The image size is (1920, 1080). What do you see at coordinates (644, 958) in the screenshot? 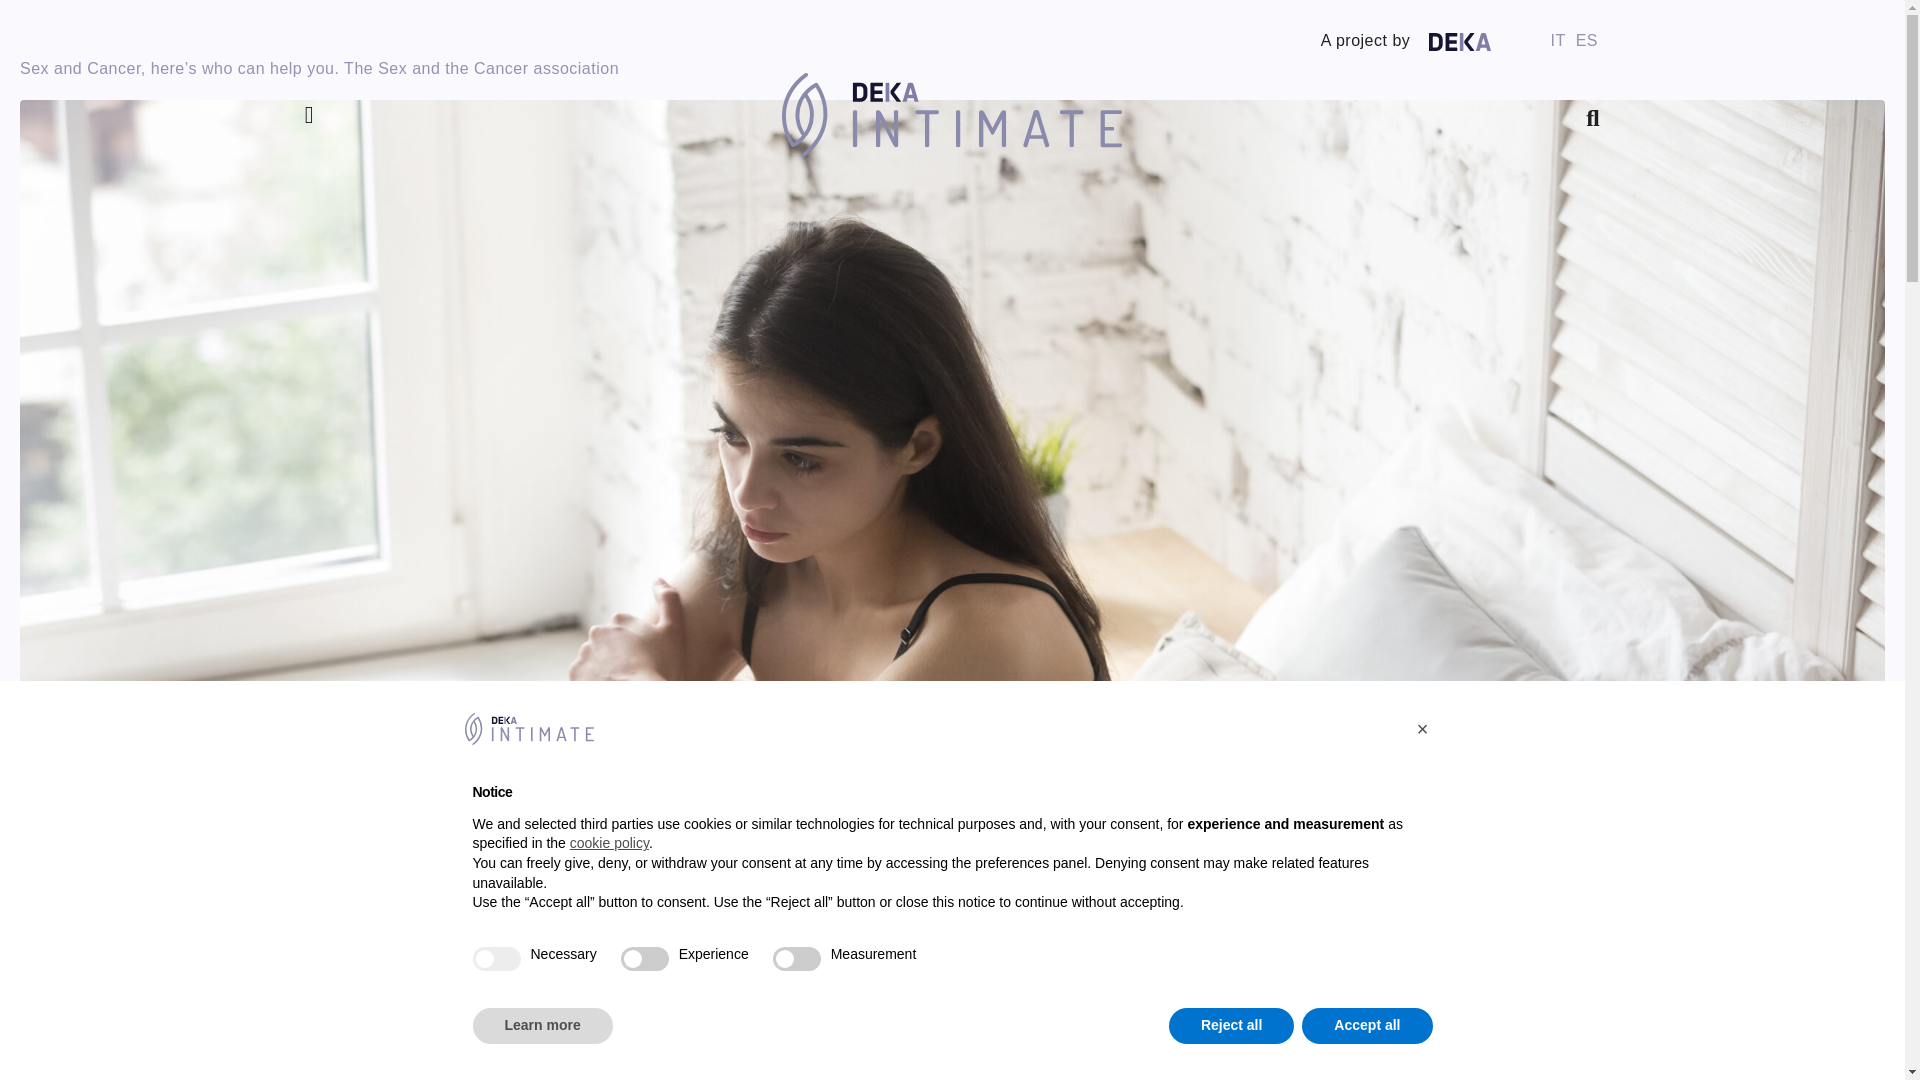
I see `false` at bounding box center [644, 958].